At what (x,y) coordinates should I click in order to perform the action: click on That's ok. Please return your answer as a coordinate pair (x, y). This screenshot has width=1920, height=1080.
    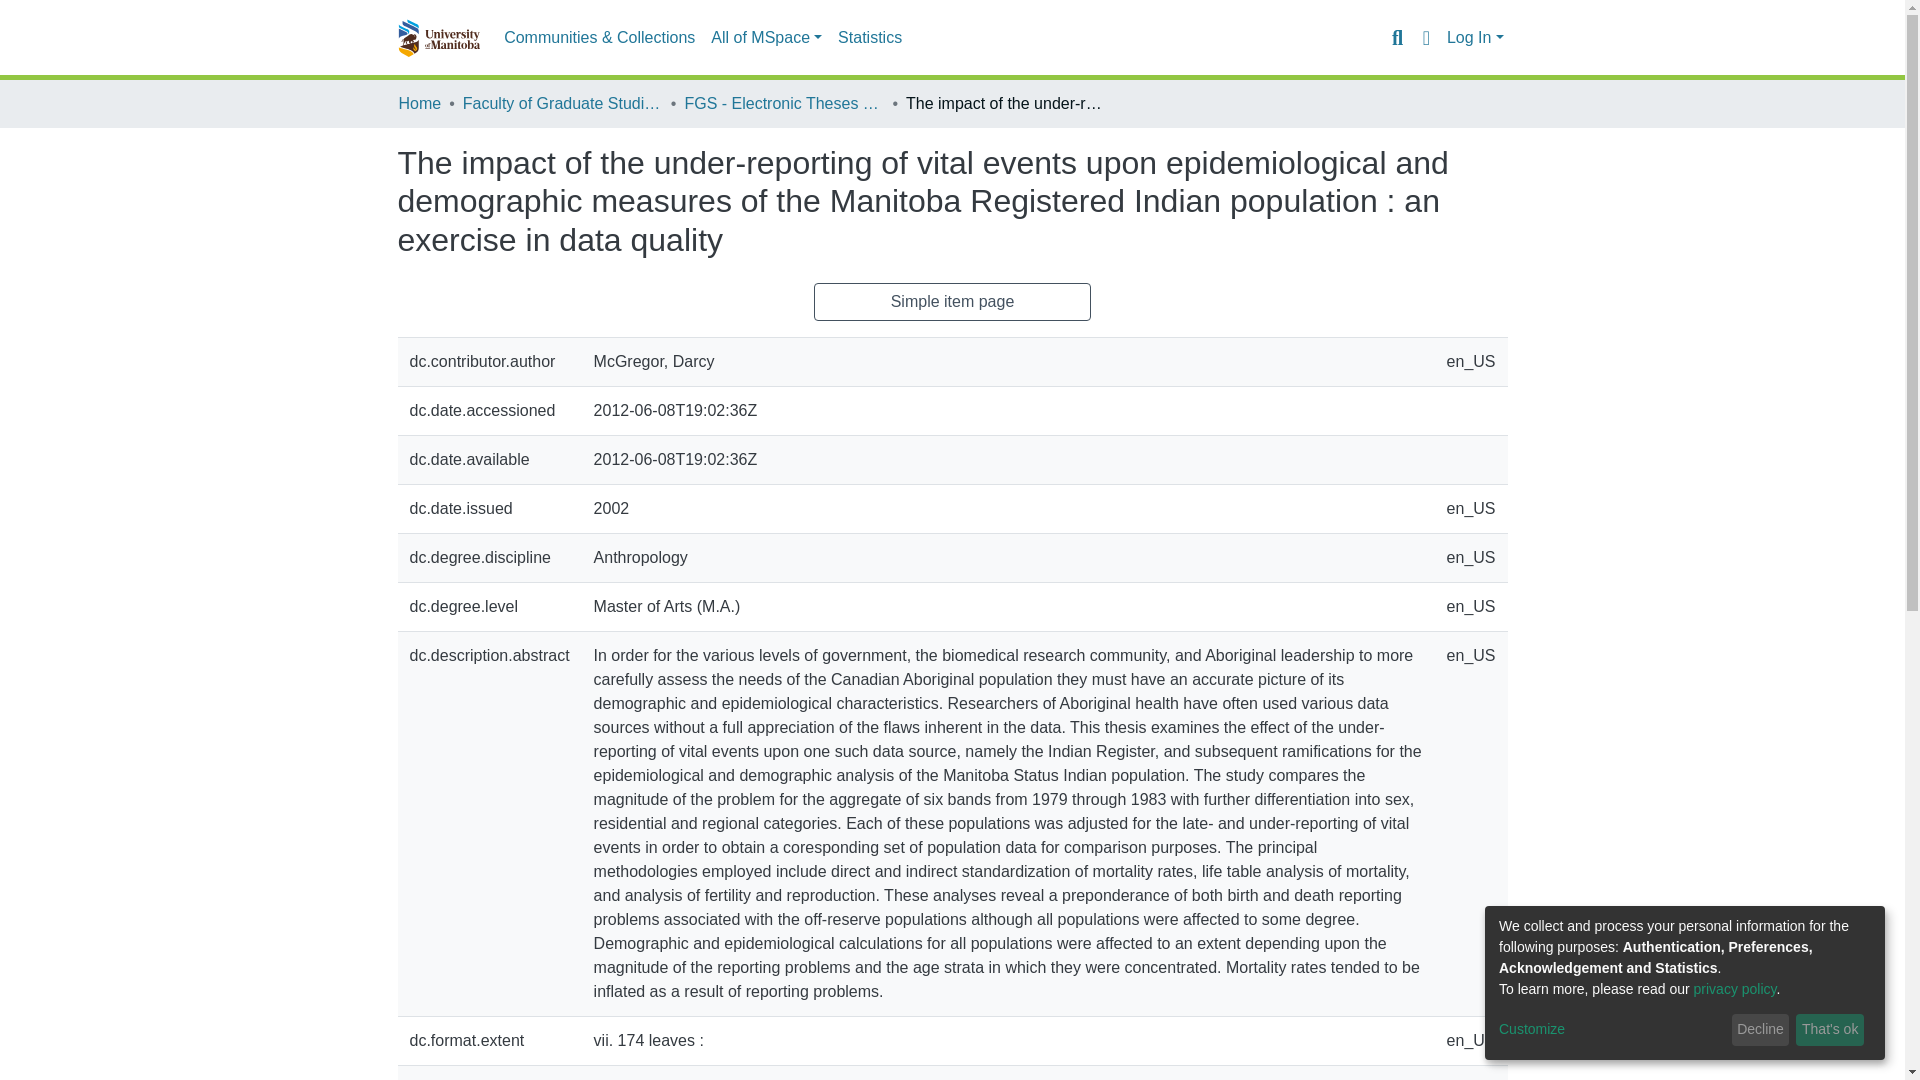
    Looking at the image, I should click on (1830, 1030).